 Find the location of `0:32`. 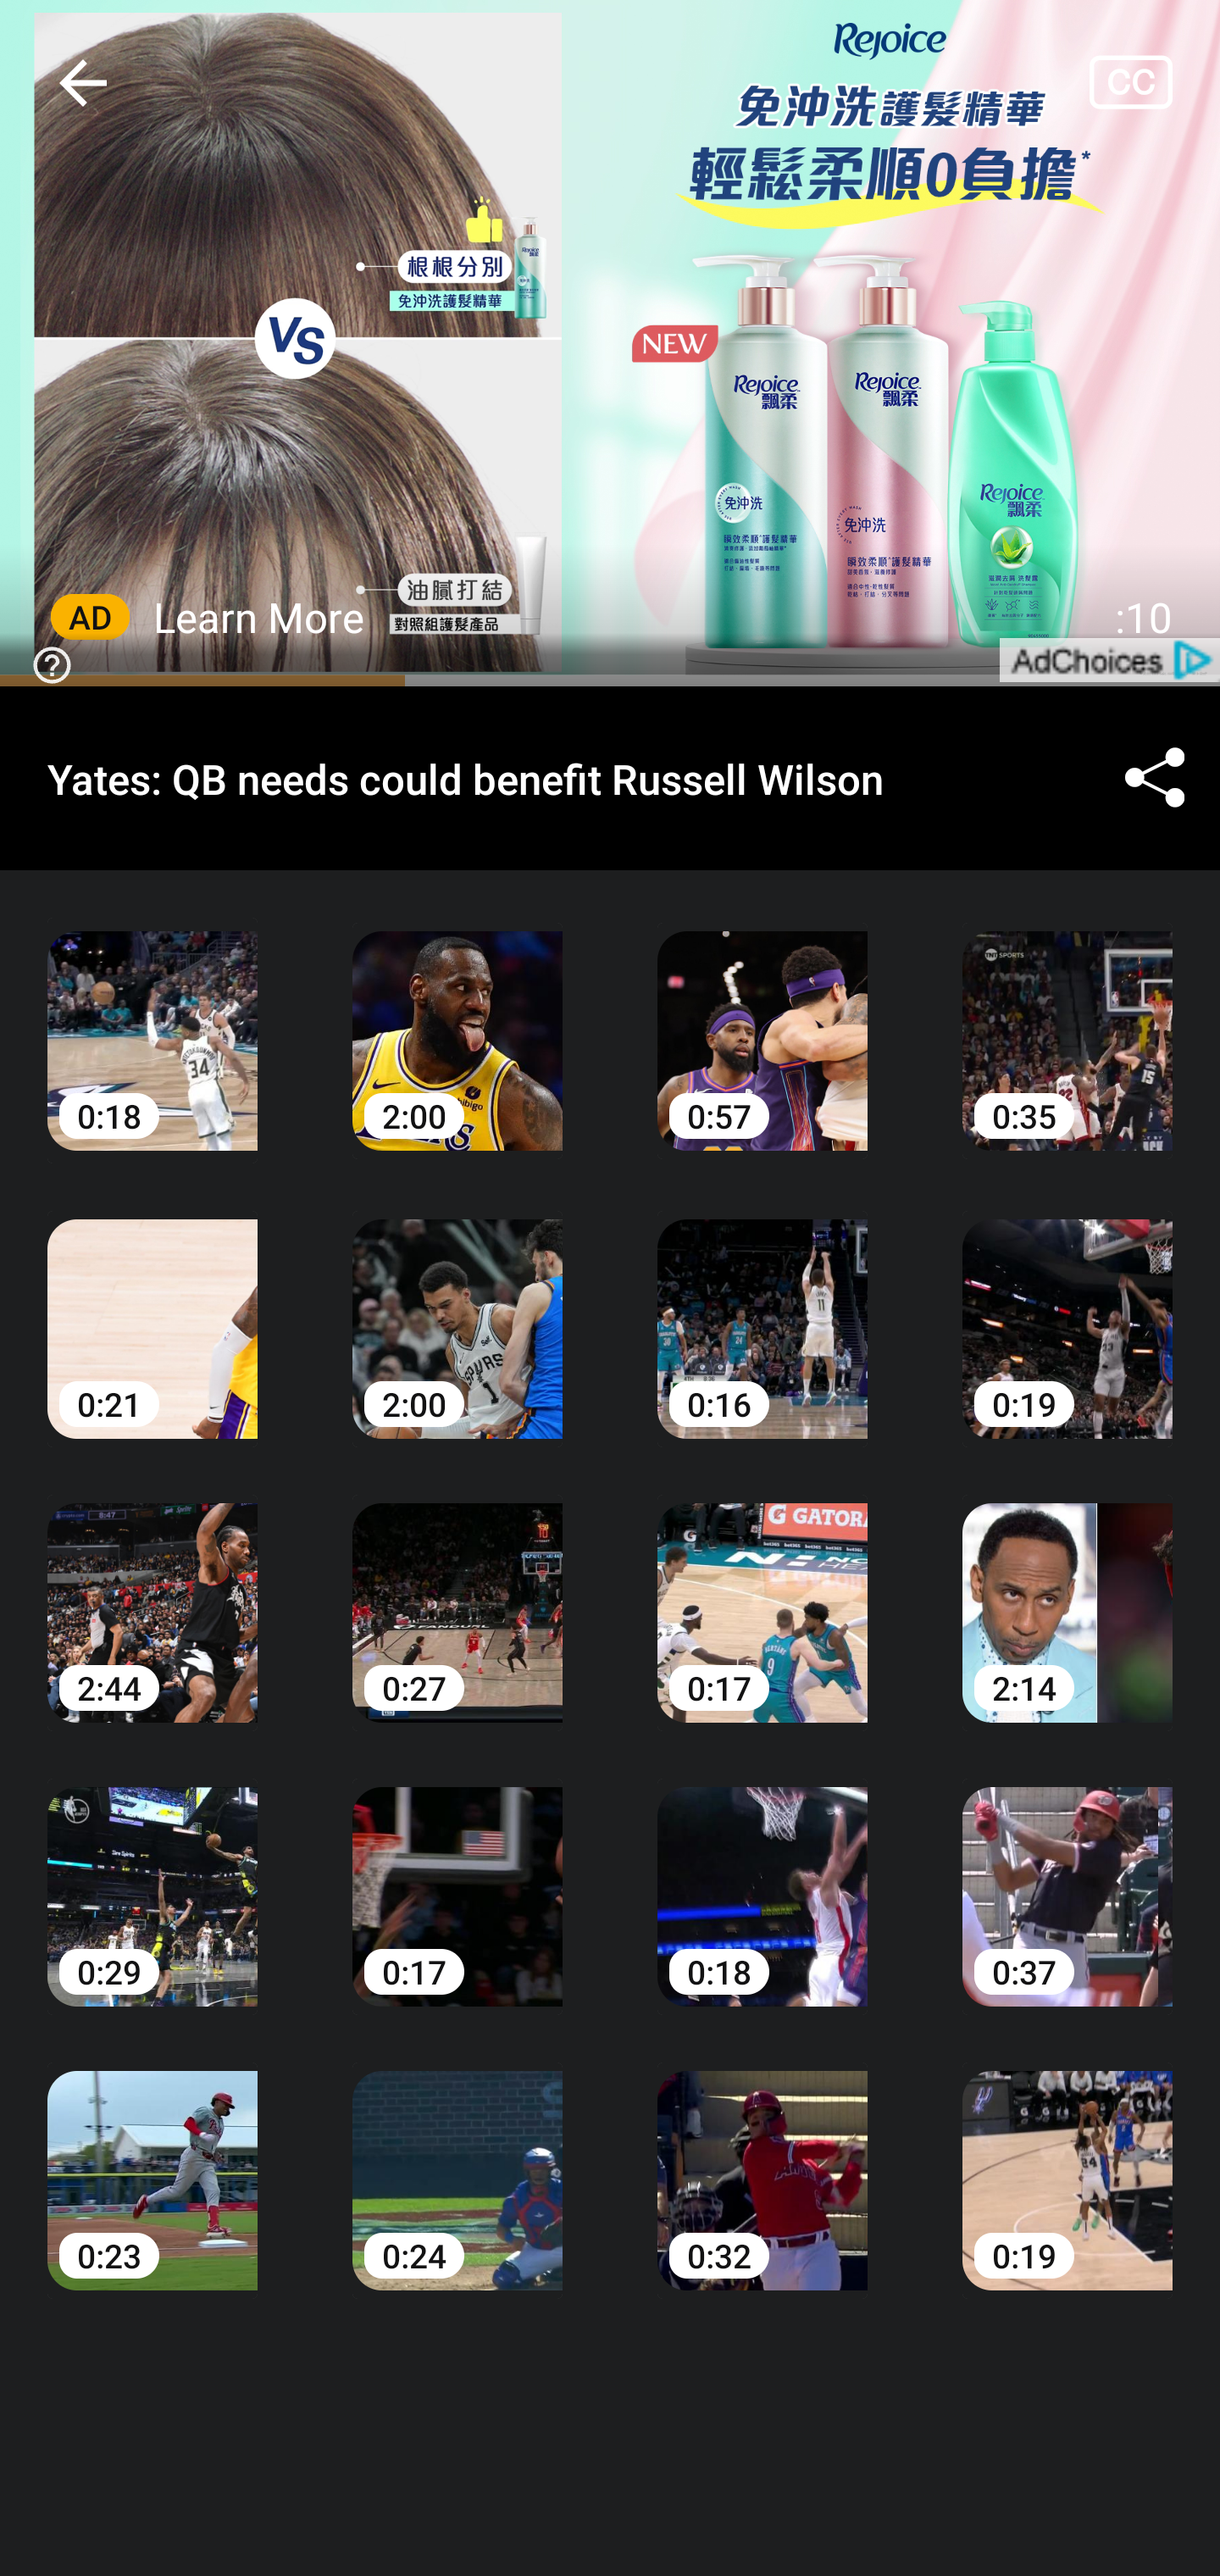

0:32 is located at coordinates (762, 2156).